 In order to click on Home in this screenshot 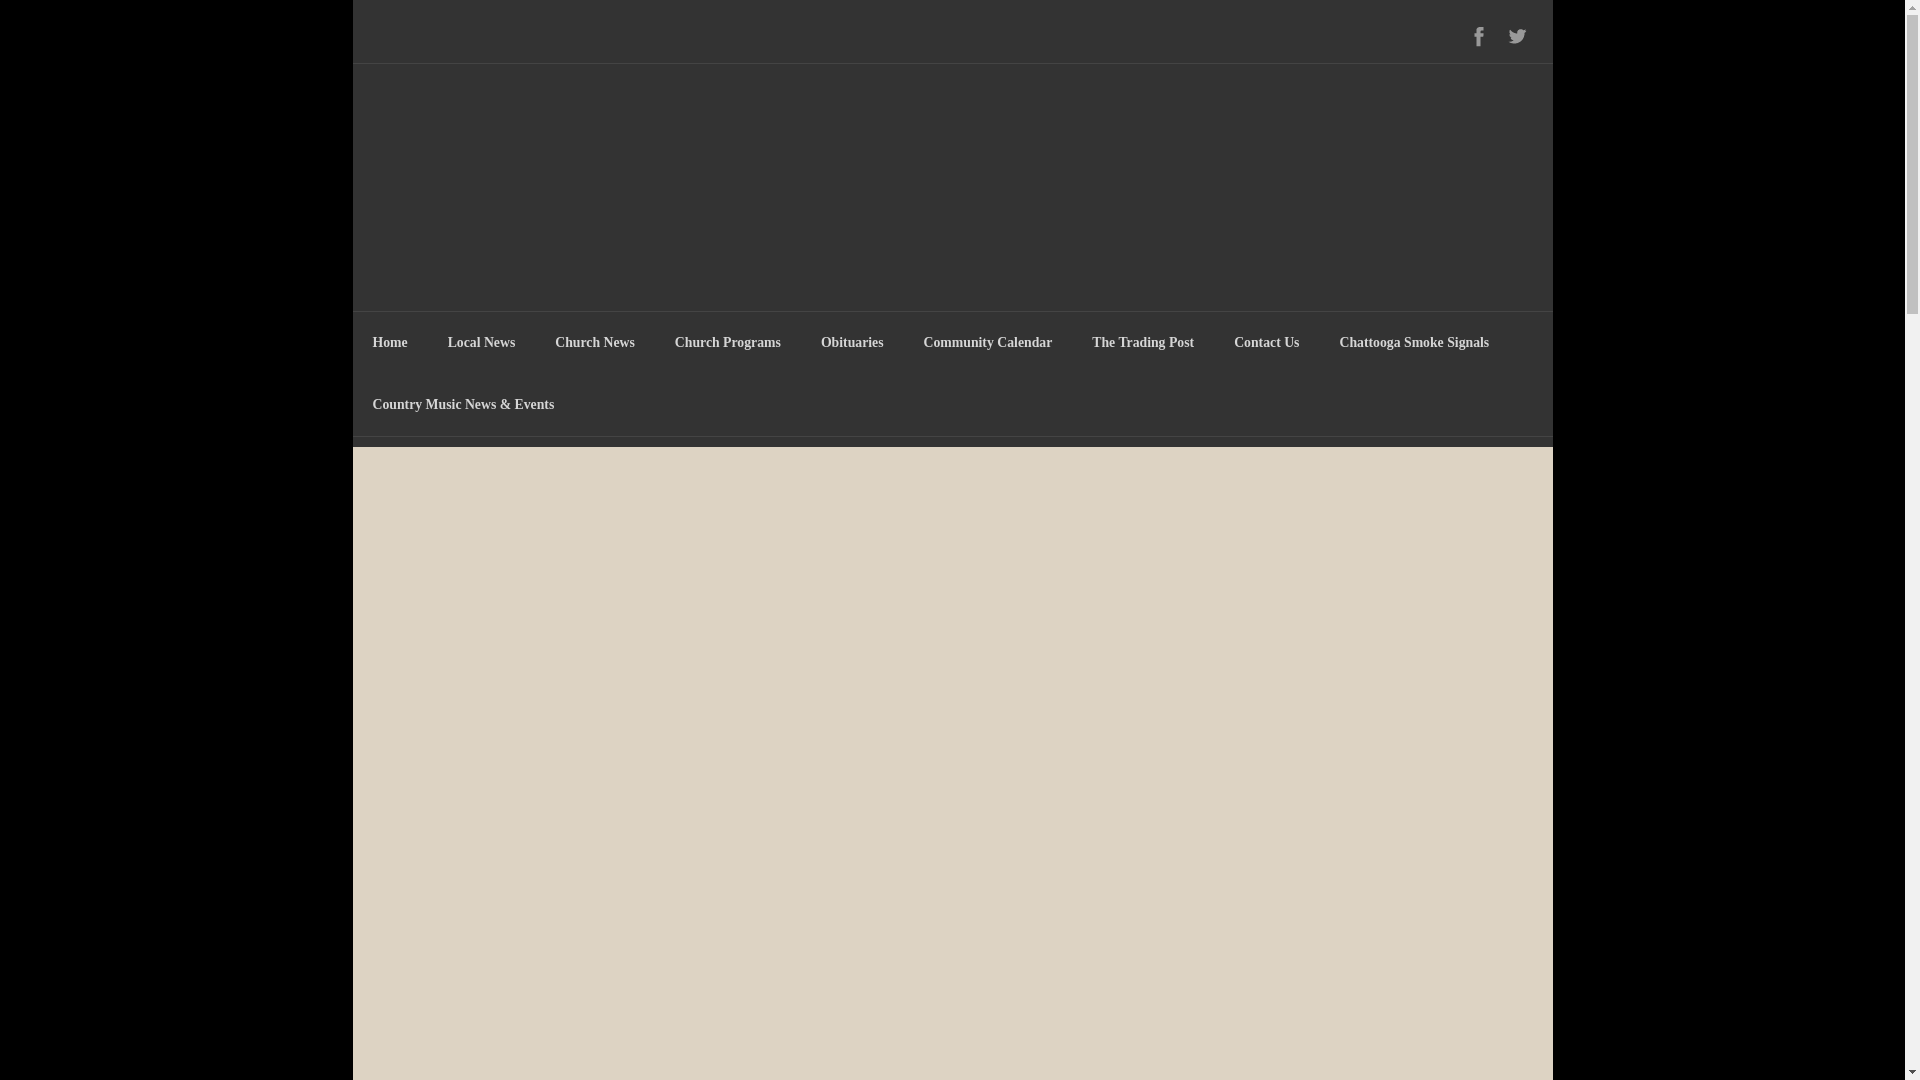, I will do `click(388, 342)`.